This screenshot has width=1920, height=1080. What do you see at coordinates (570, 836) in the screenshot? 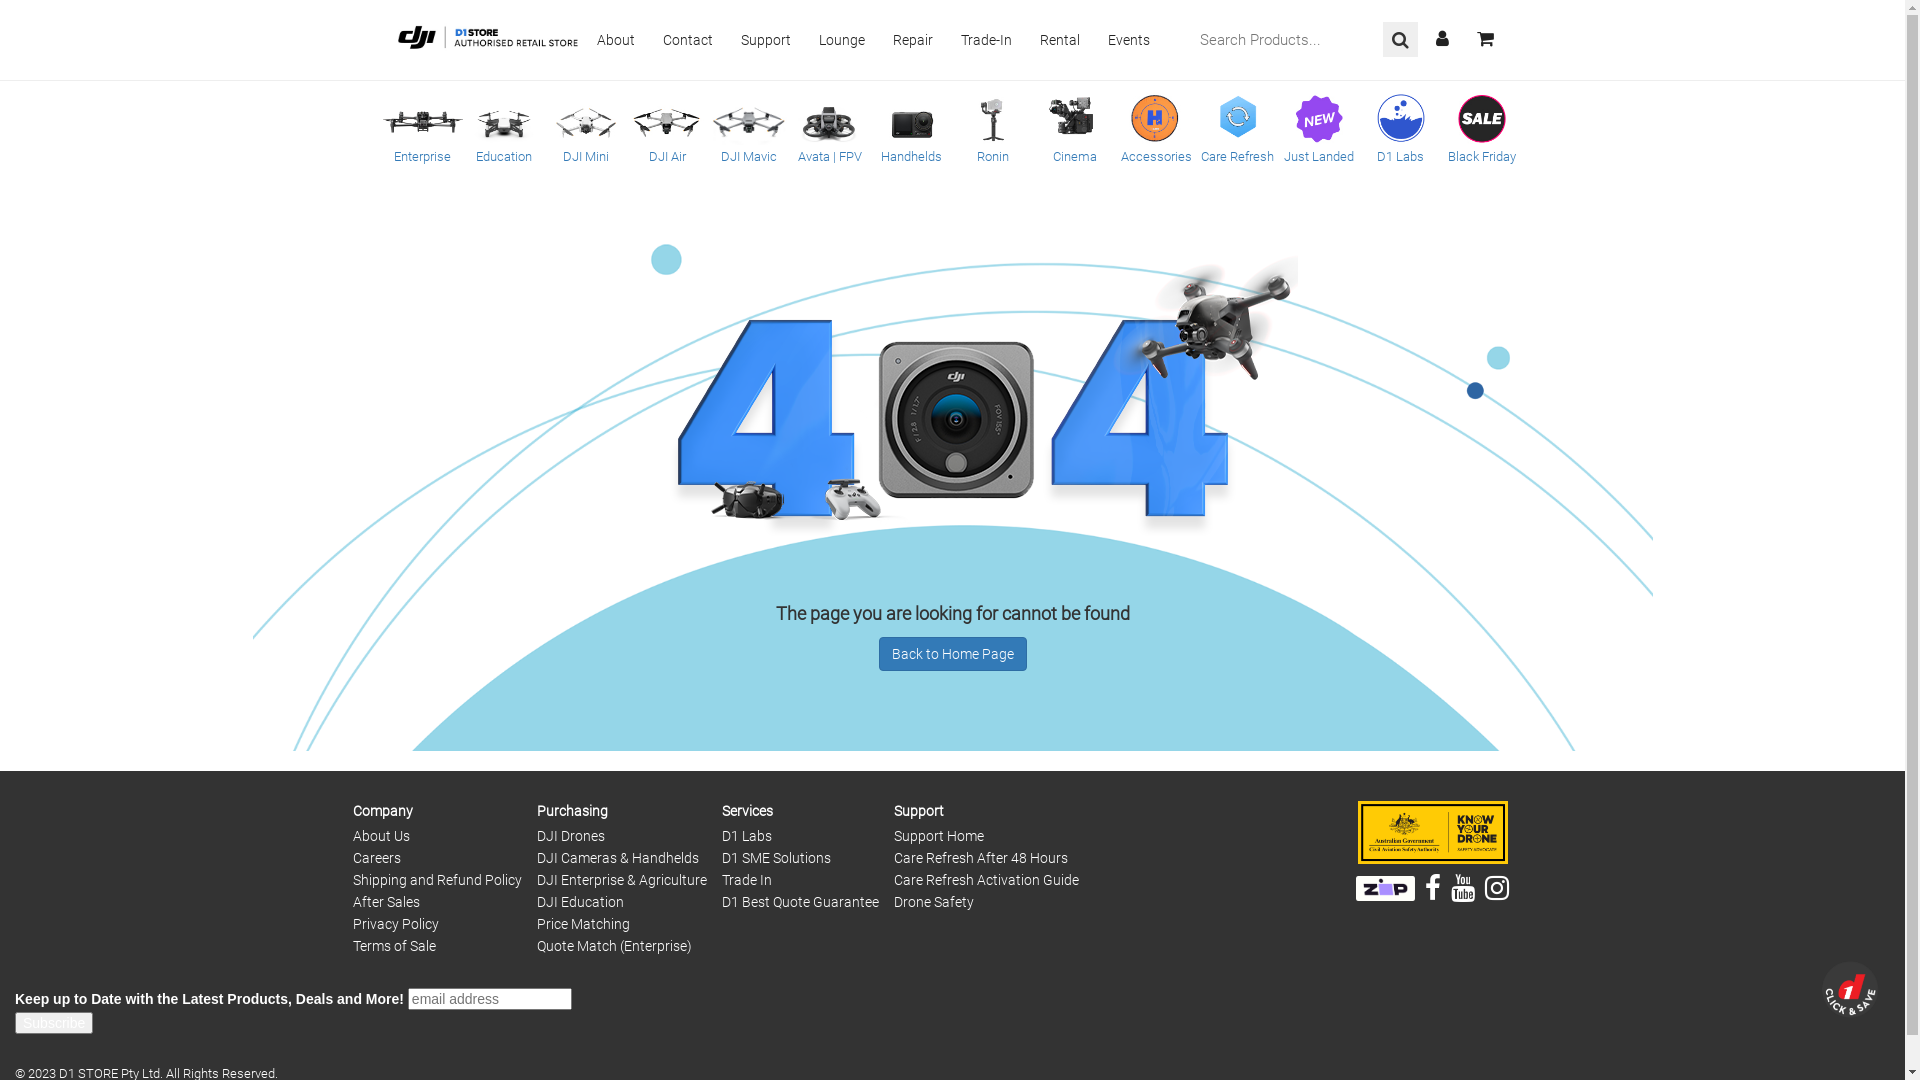
I see `DJI Drones` at bounding box center [570, 836].